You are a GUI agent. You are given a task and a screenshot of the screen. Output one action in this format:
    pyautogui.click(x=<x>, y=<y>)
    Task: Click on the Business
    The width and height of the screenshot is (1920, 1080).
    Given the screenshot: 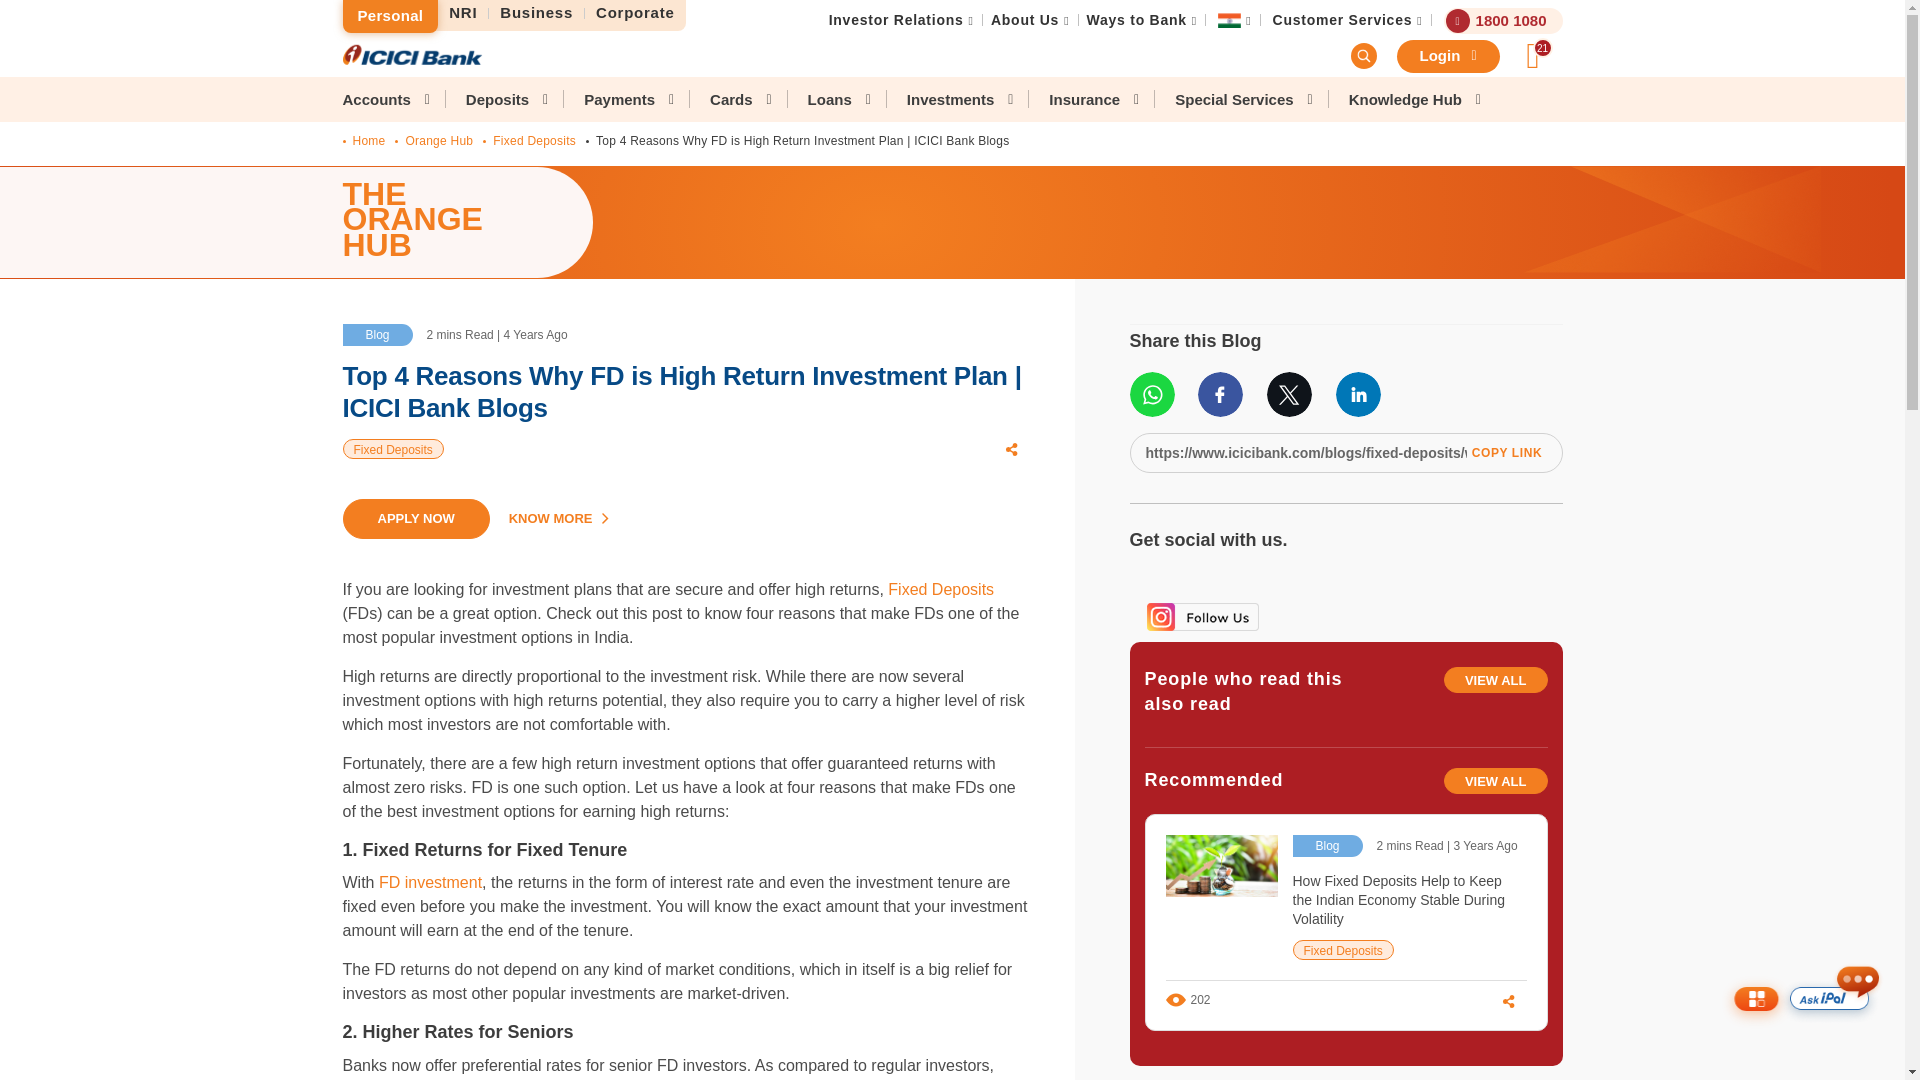 What is the action you would take?
    pyautogui.click(x=537, y=13)
    